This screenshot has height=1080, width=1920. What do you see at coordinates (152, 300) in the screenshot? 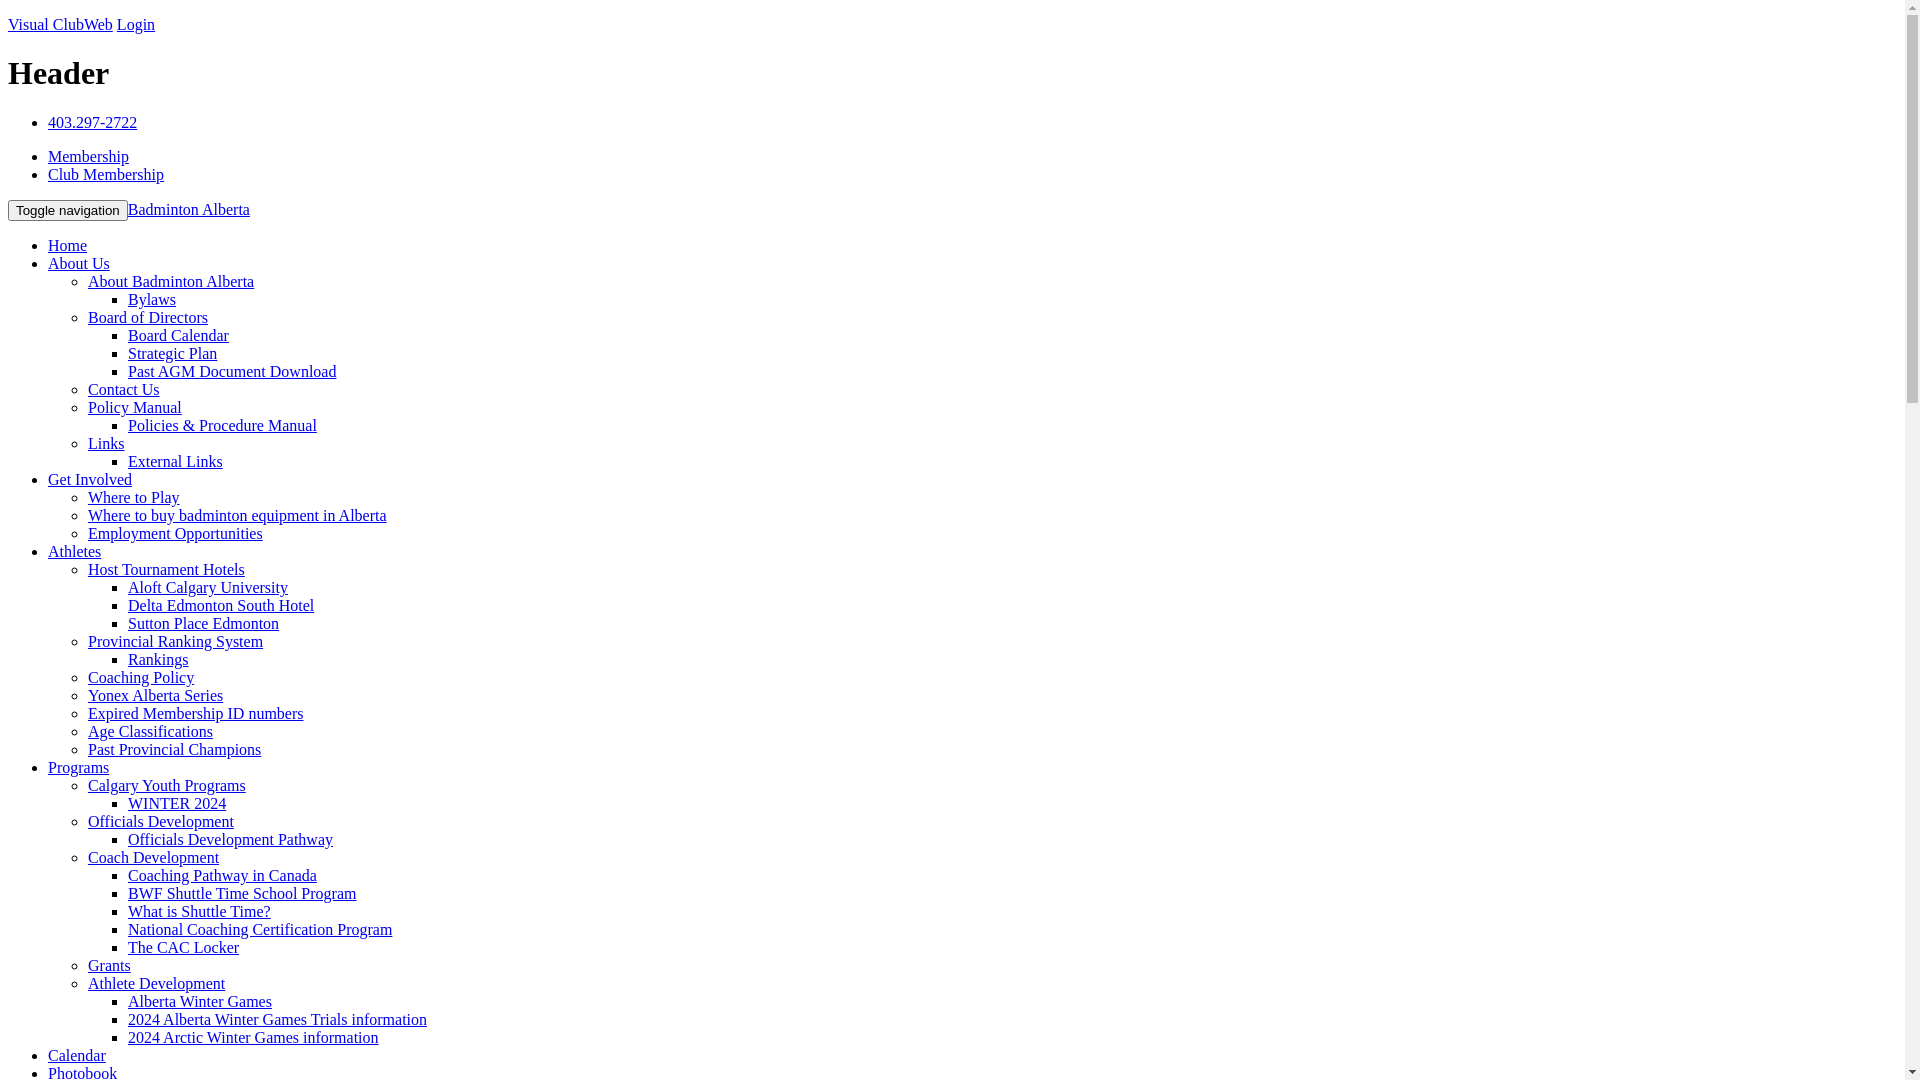
I see `Bylaws` at bounding box center [152, 300].